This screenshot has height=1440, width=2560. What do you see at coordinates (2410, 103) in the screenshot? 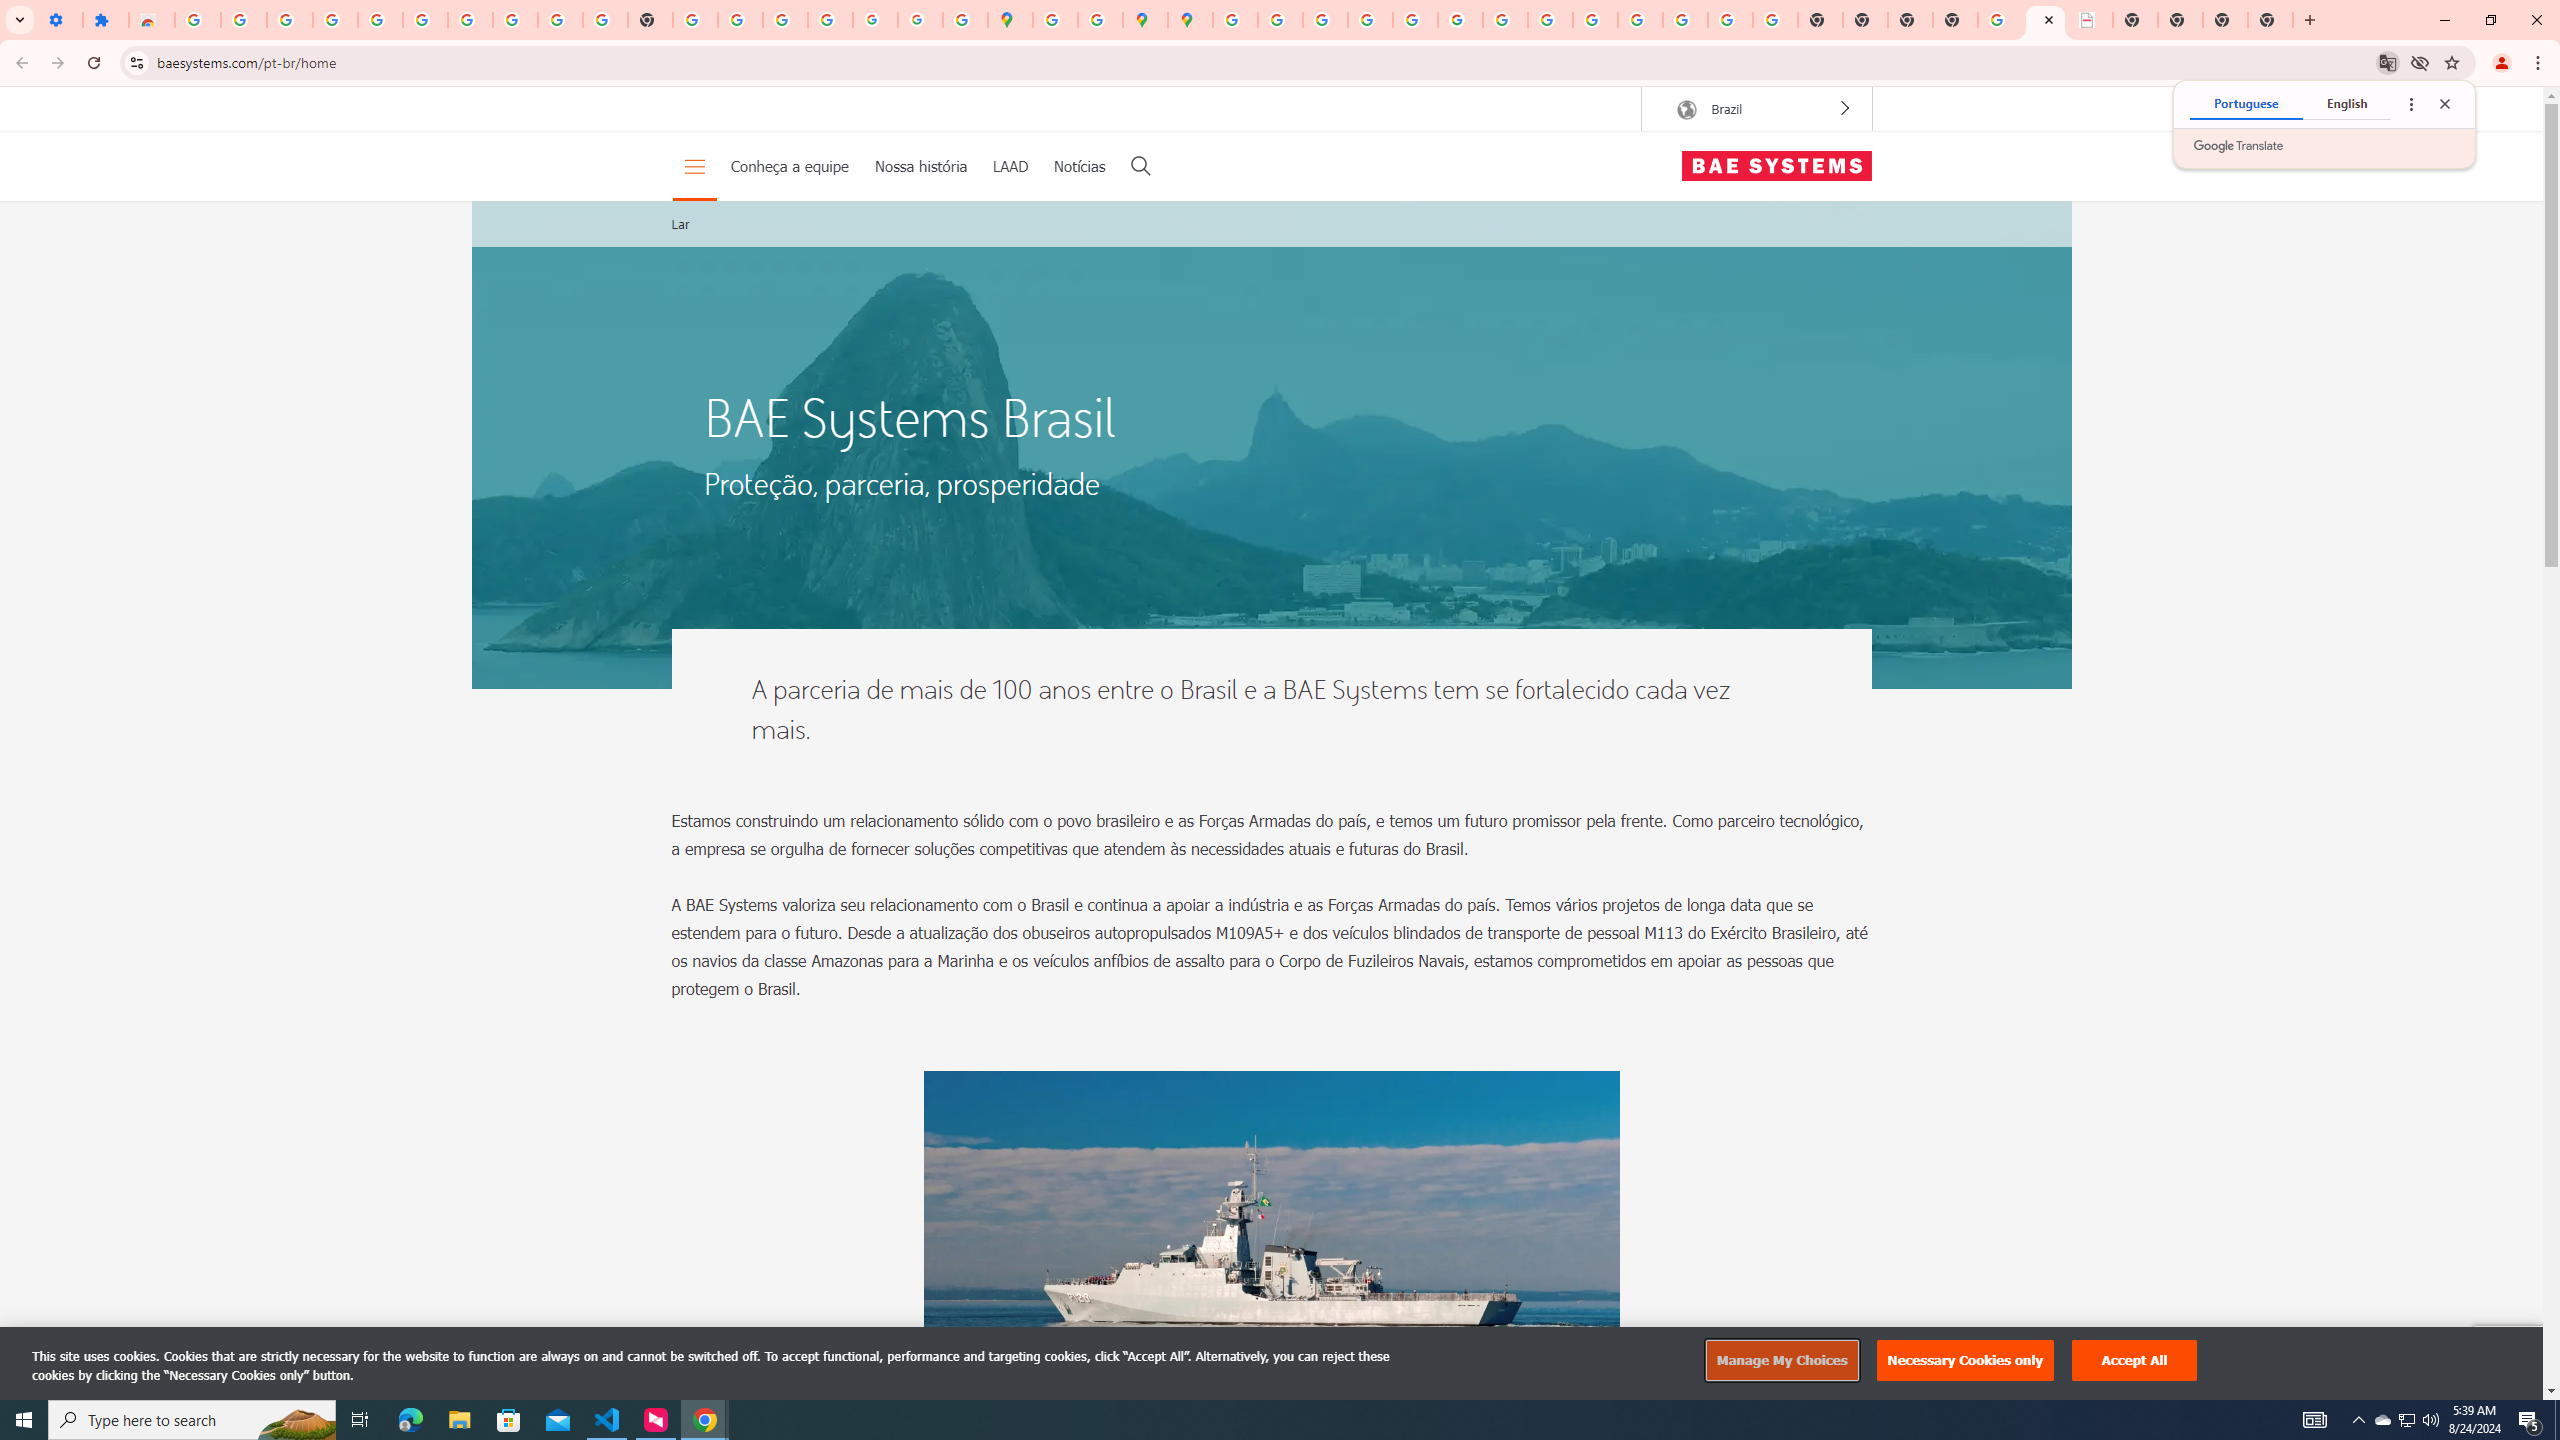
I see `Translate options` at bounding box center [2410, 103].